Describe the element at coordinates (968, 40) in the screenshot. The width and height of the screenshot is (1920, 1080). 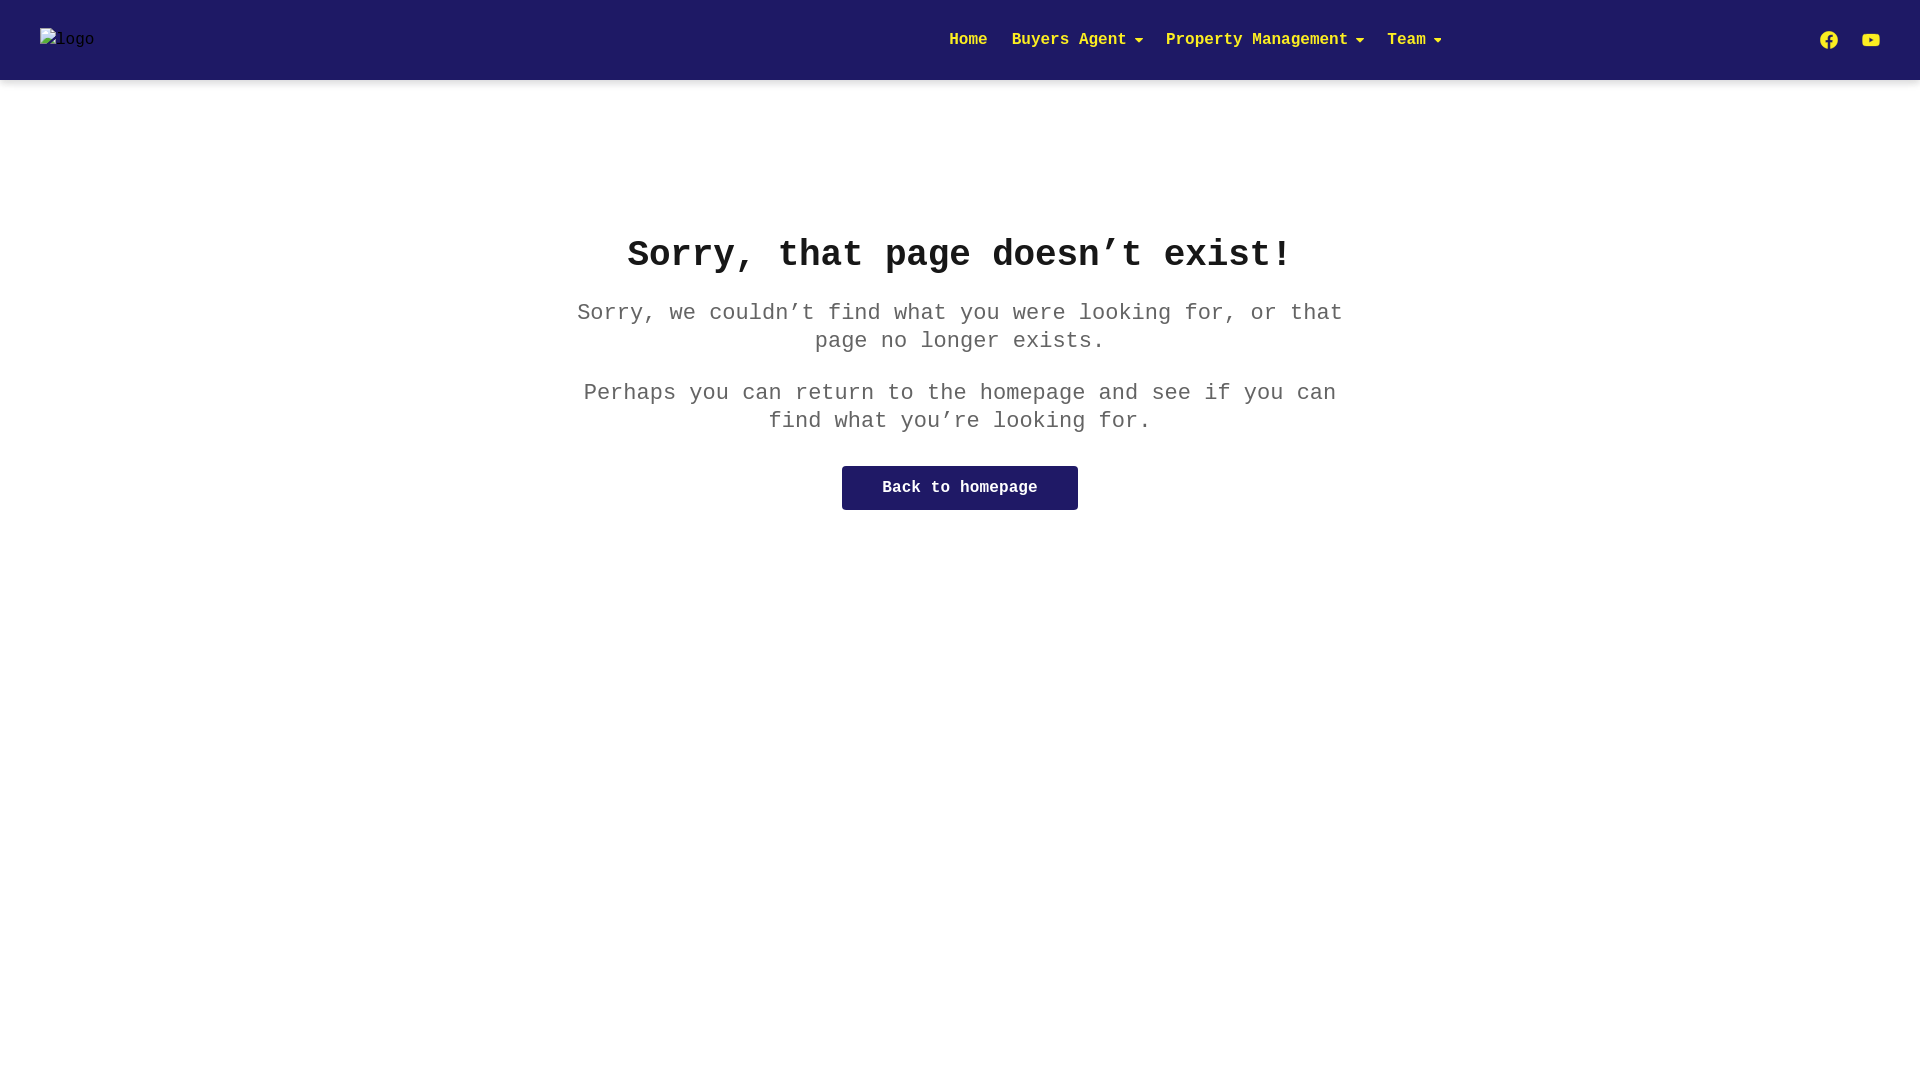
I see `Home` at that location.